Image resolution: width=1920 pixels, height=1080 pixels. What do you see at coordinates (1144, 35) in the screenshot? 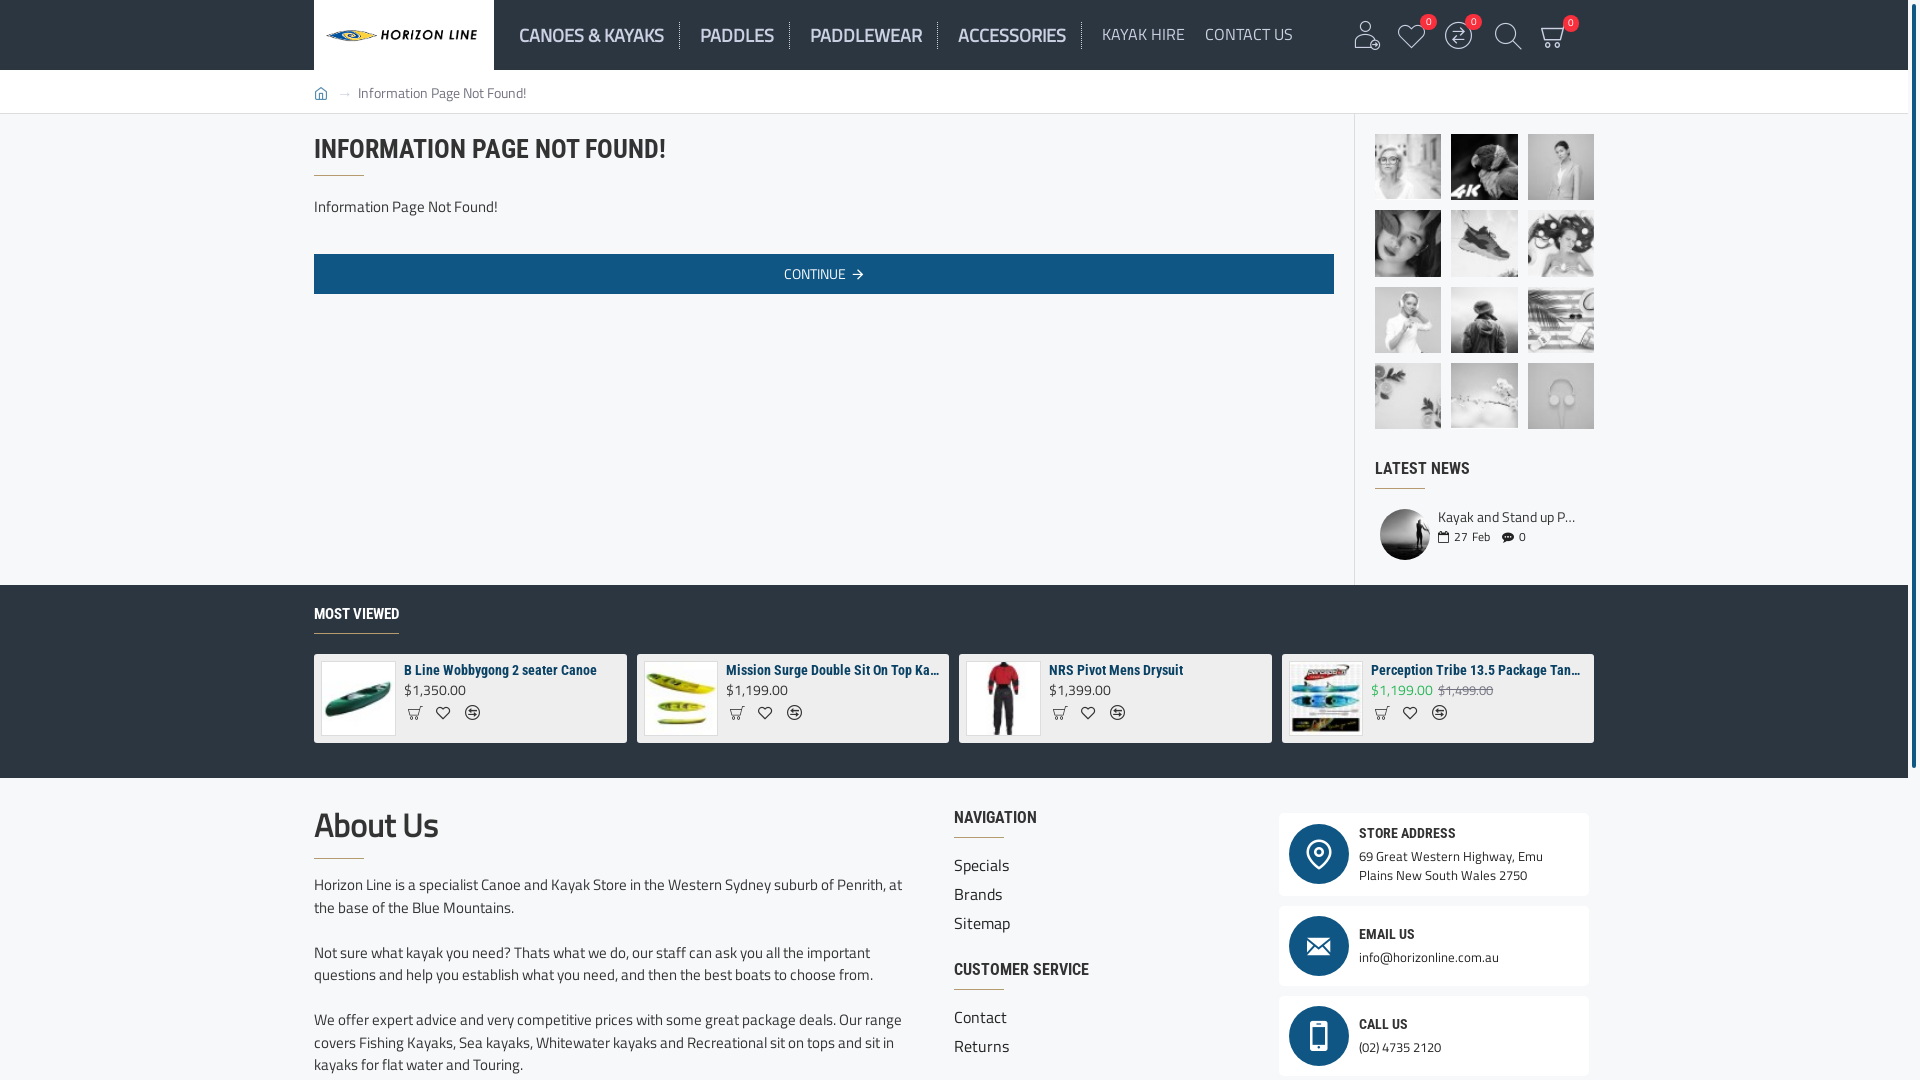
I see `KAYAK HIRE` at bounding box center [1144, 35].